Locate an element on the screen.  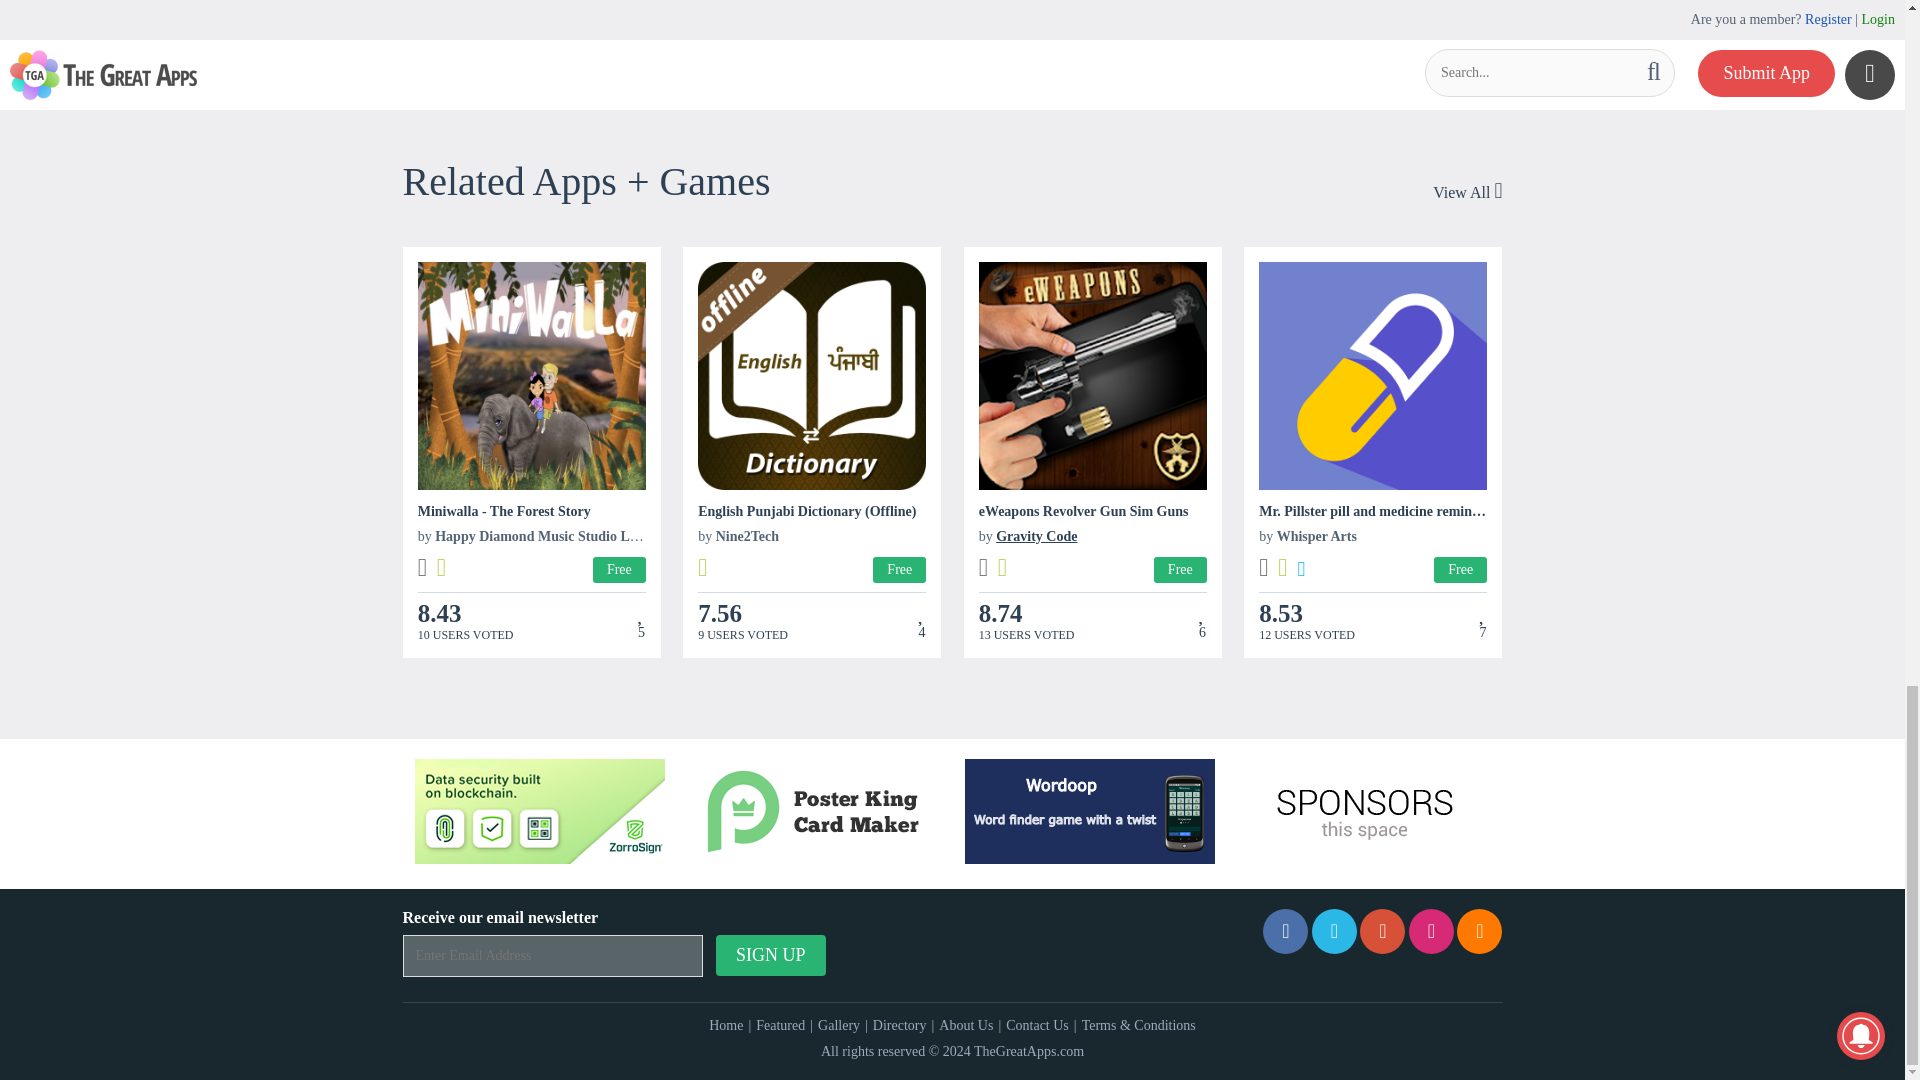
ZorroSign is located at coordinates (539, 812).